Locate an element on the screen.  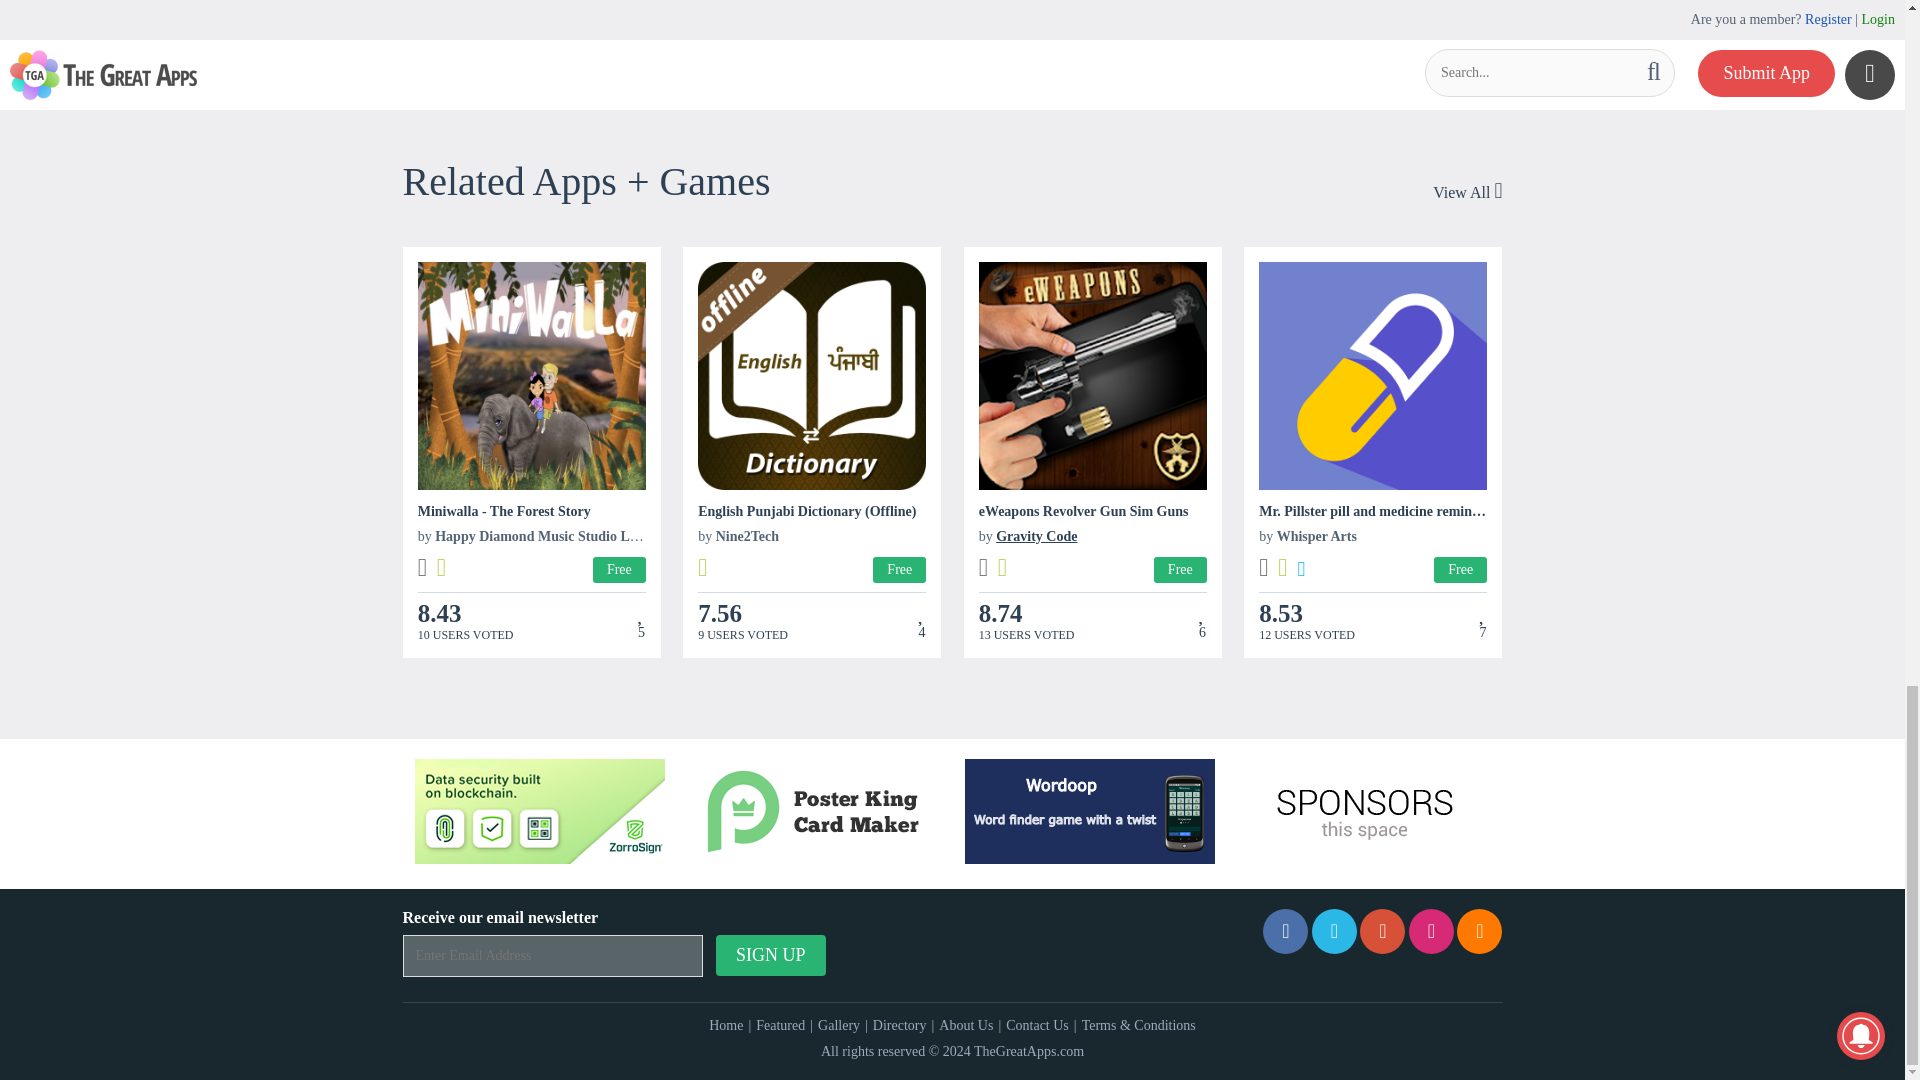
ZorroSign is located at coordinates (539, 812).